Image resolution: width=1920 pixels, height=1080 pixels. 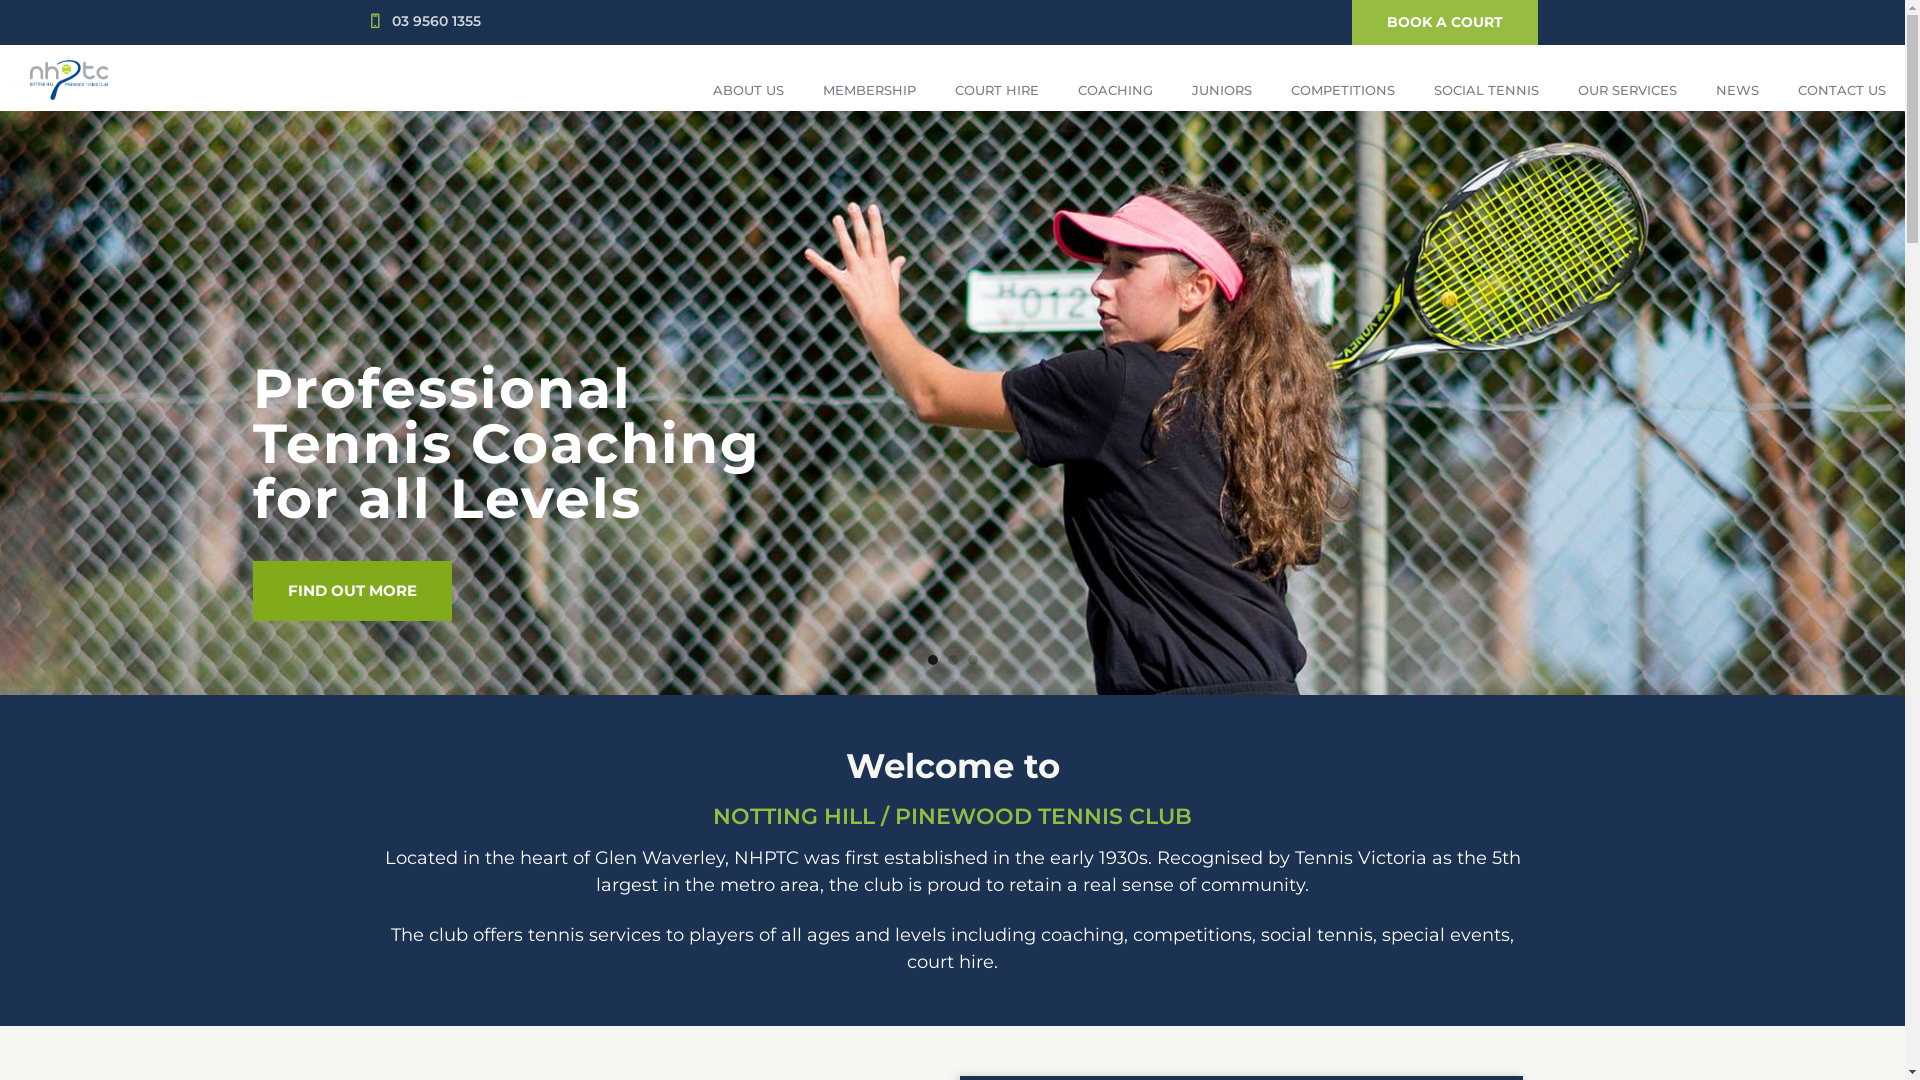 What do you see at coordinates (436, 21) in the screenshot?
I see `03 9560 1355` at bounding box center [436, 21].